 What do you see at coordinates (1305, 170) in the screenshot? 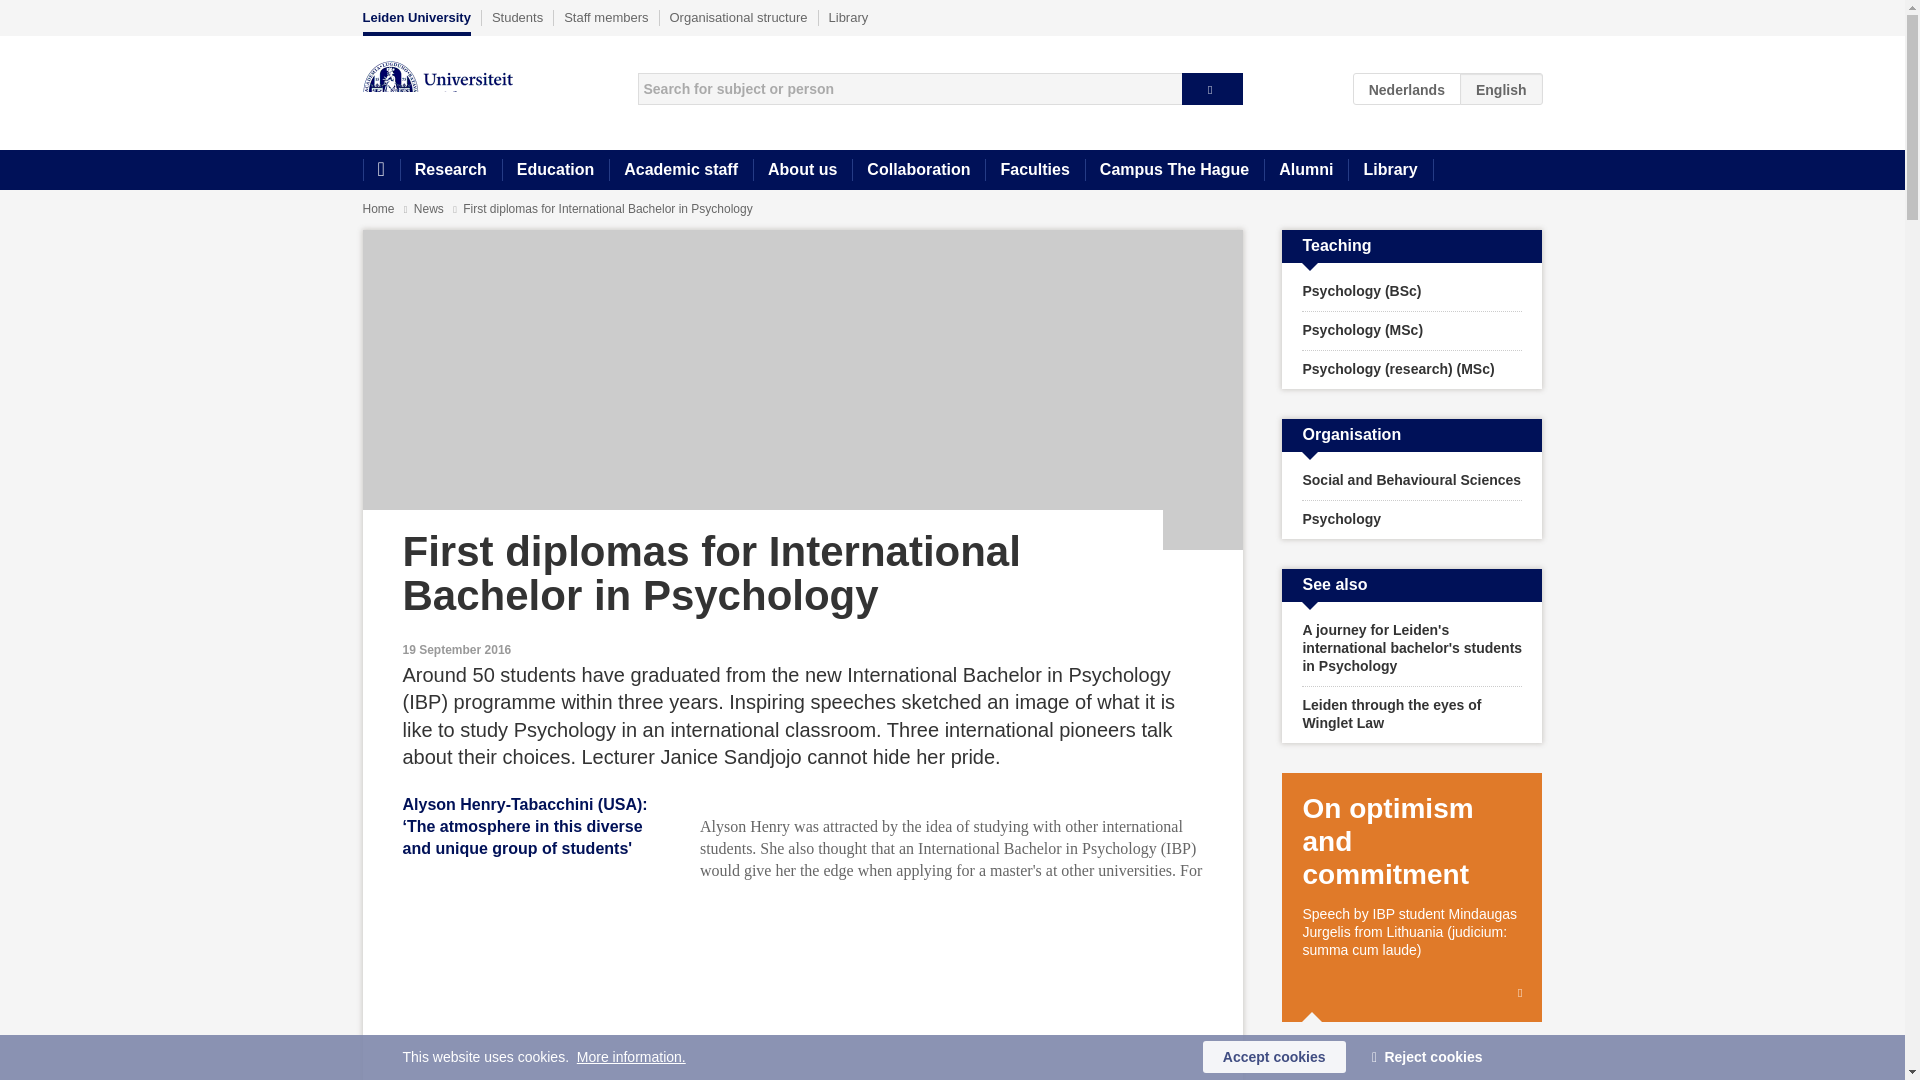
I see `Alumni` at bounding box center [1305, 170].